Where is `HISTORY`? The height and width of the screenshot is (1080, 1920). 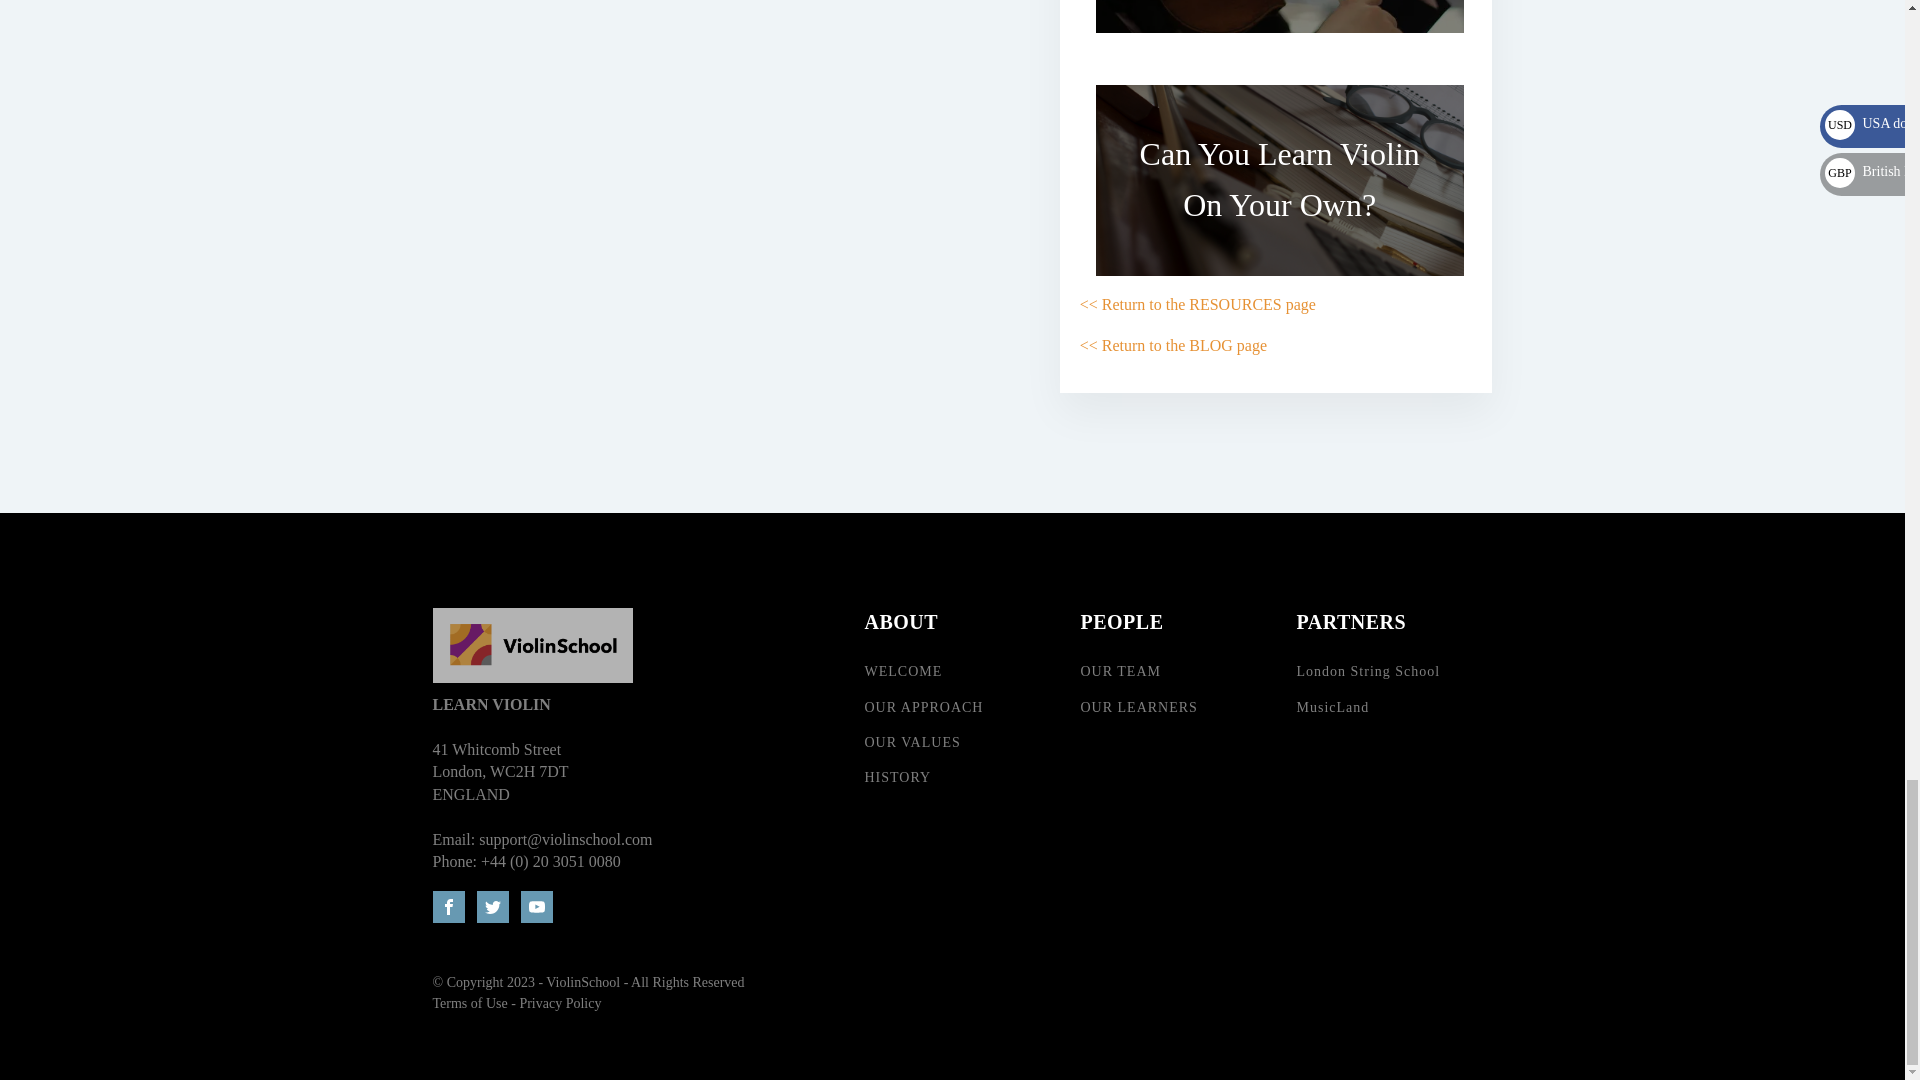
HISTORY is located at coordinates (898, 778).